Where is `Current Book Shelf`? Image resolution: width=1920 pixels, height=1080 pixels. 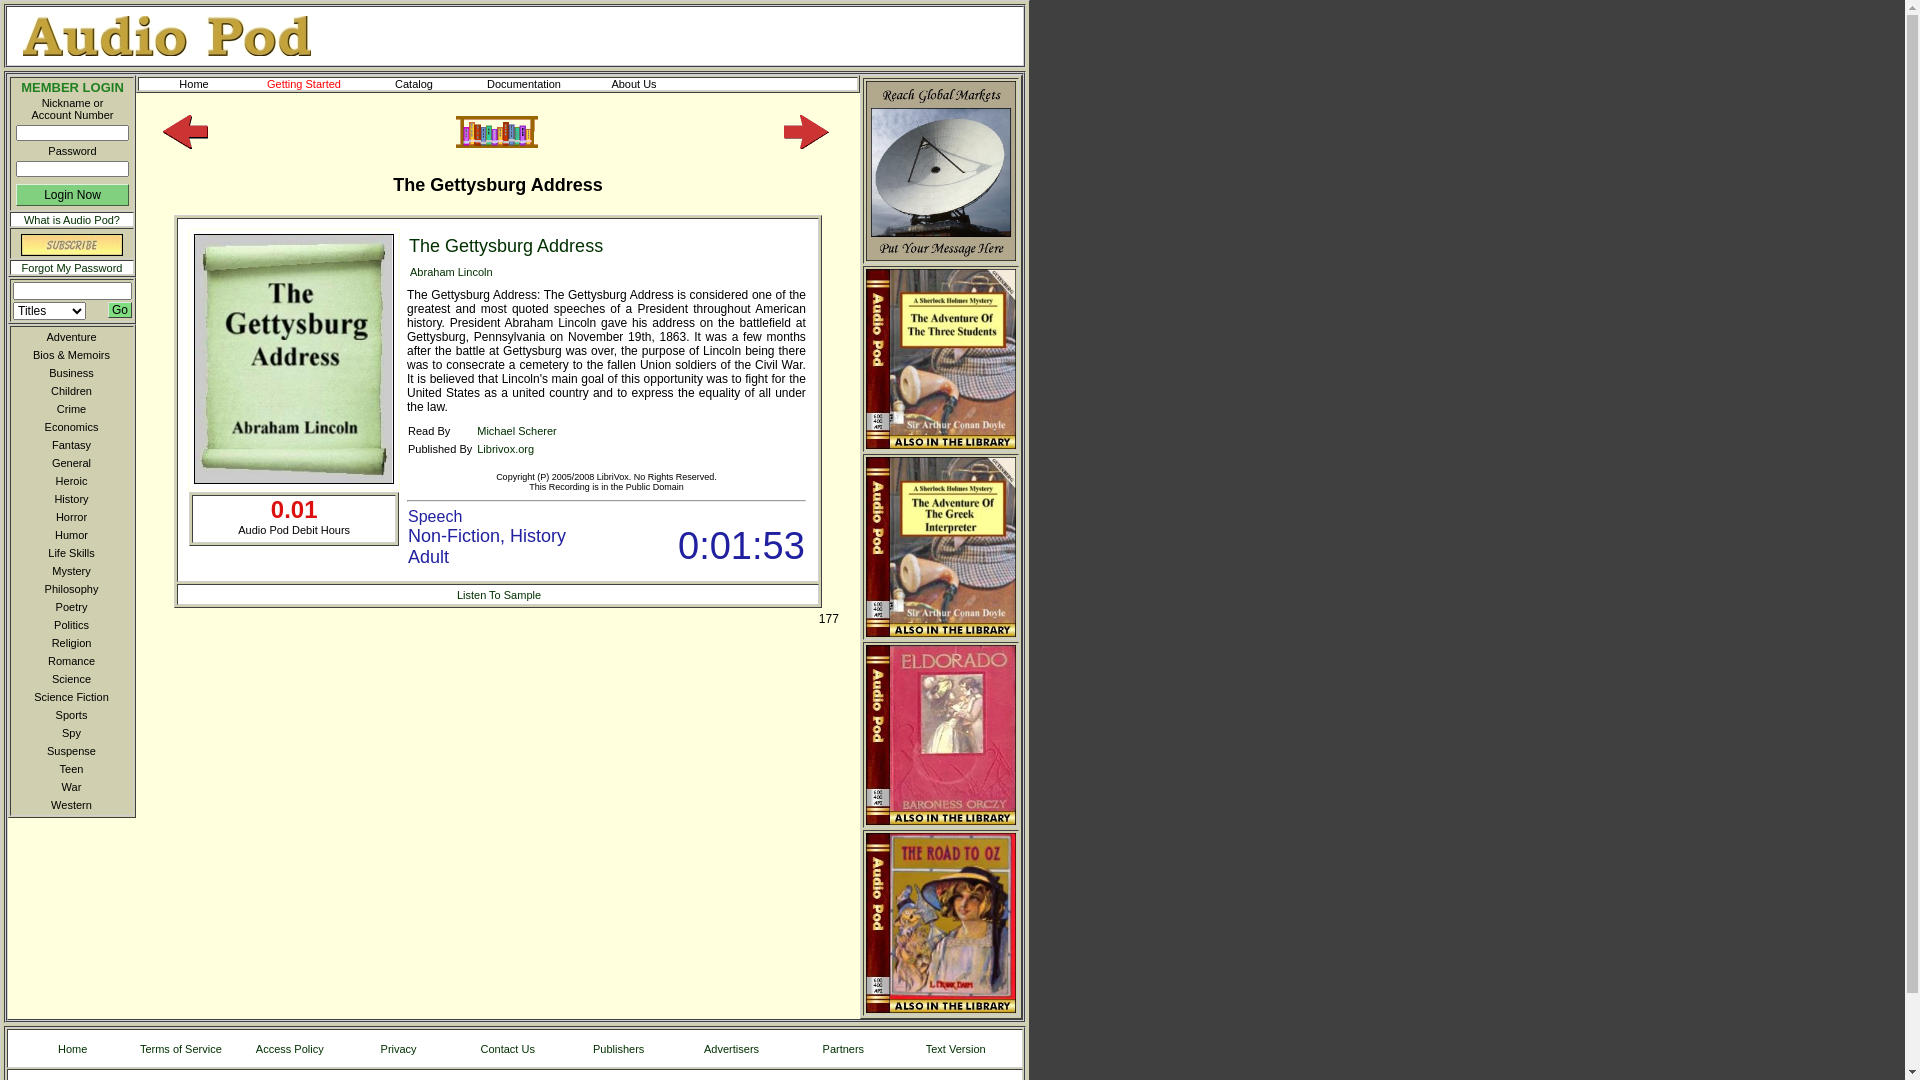 Current Book Shelf is located at coordinates (497, 144).